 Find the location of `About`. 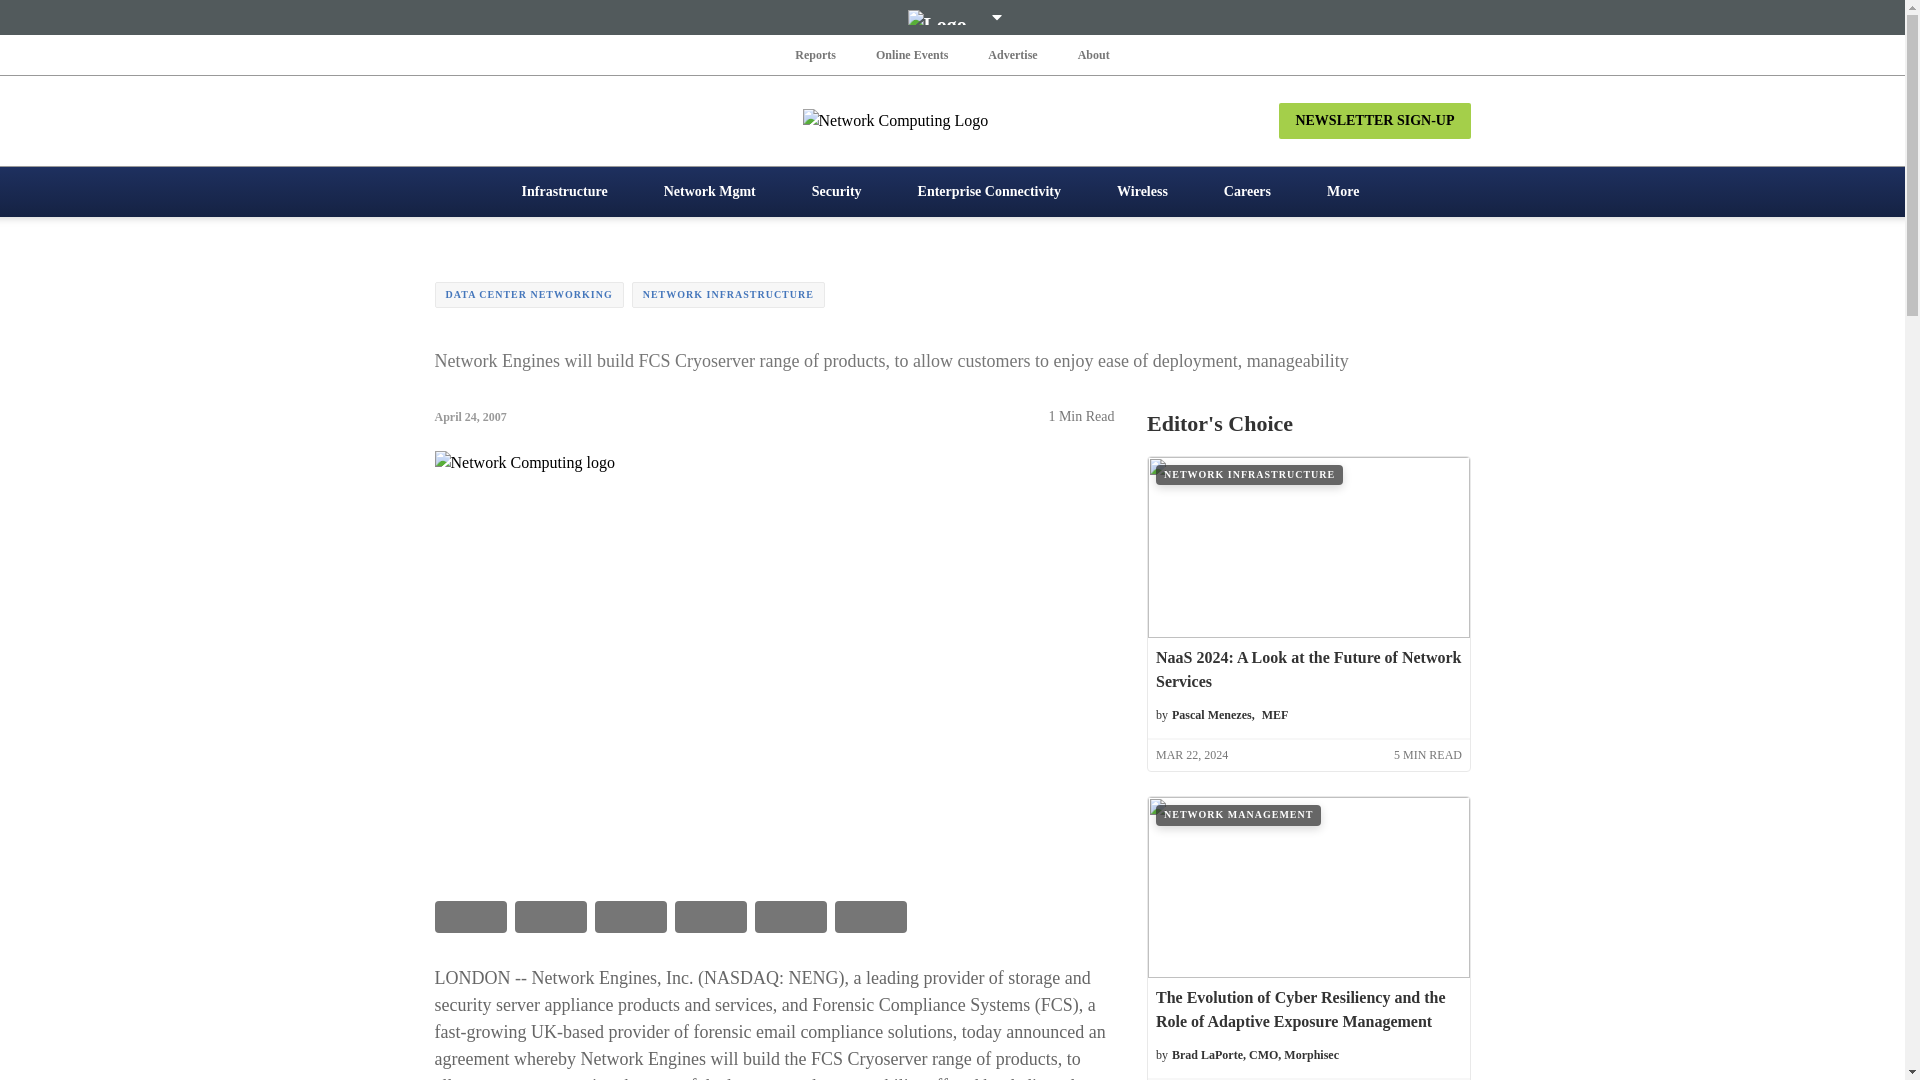

About is located at coordinates (1093, 54).